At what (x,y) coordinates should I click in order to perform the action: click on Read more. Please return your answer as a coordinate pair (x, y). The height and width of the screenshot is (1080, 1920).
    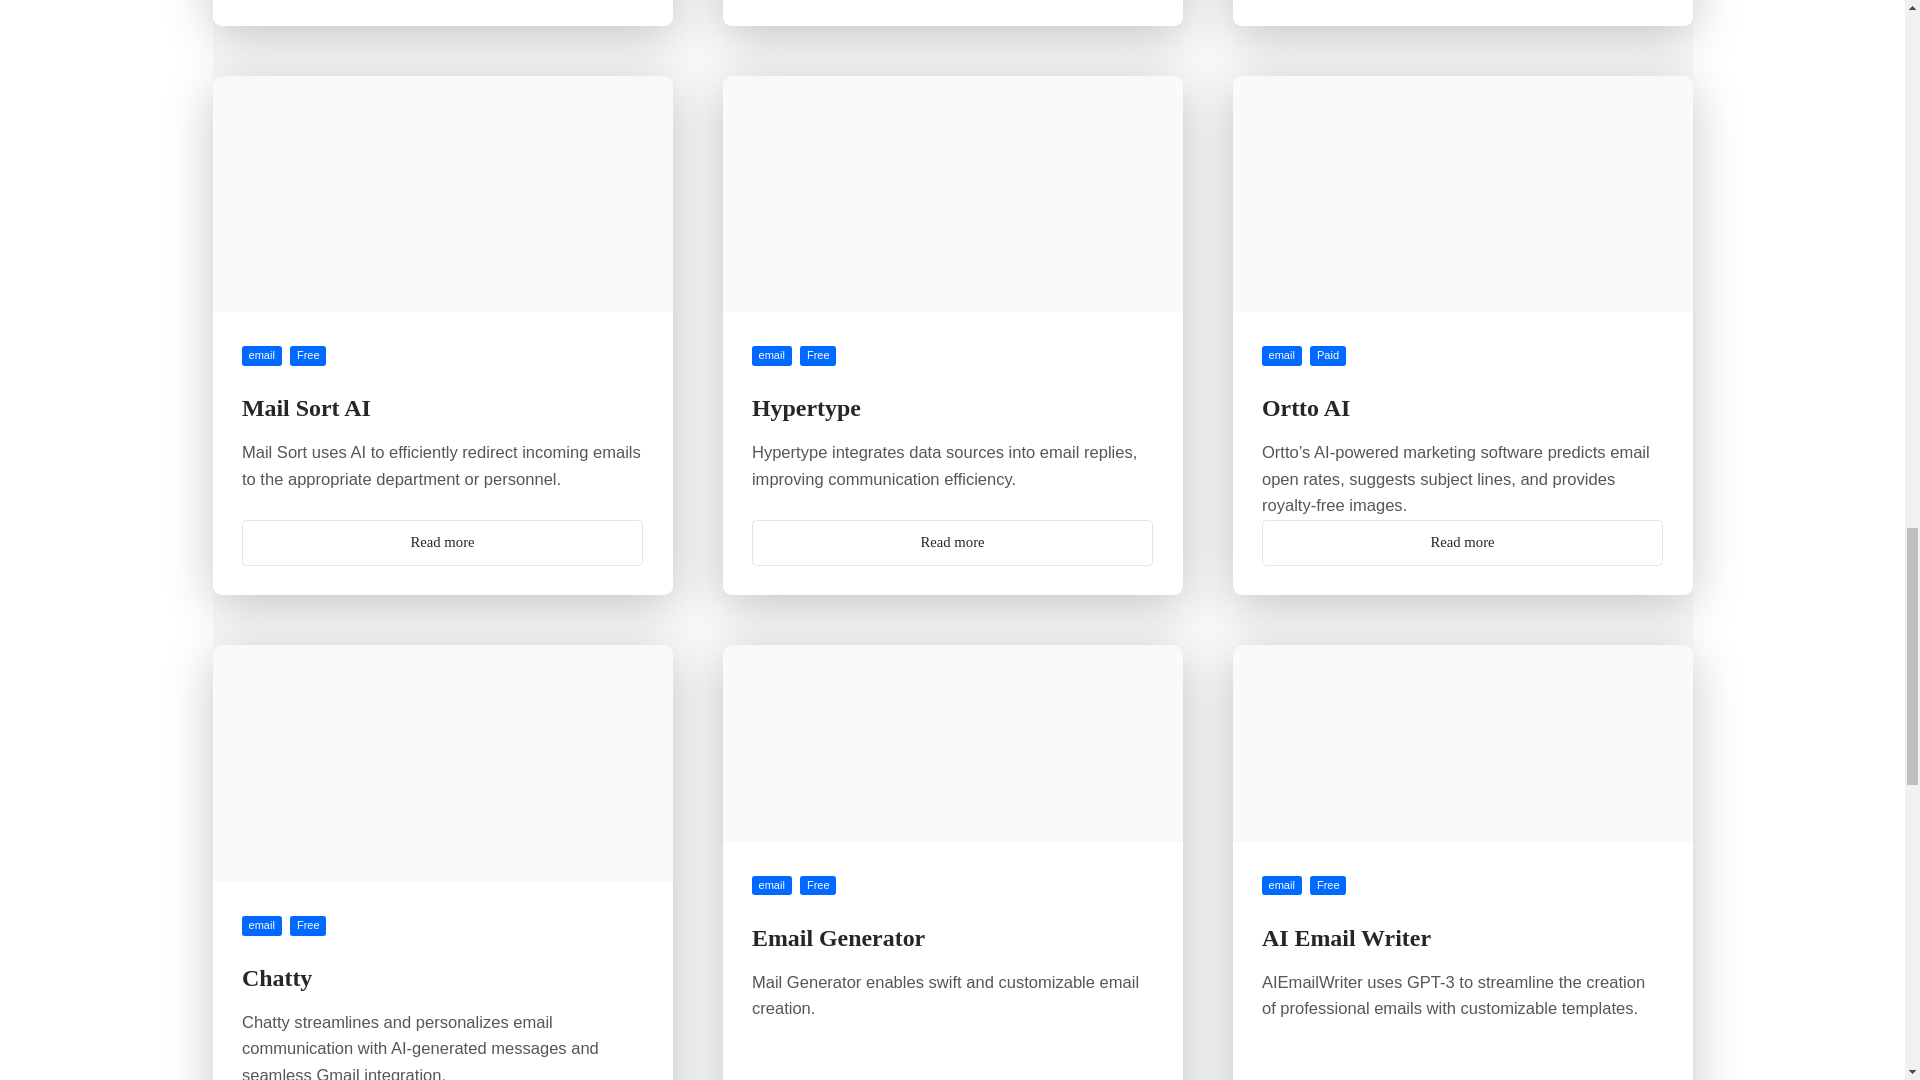
    Looking at the image, I should click on (442, 542).